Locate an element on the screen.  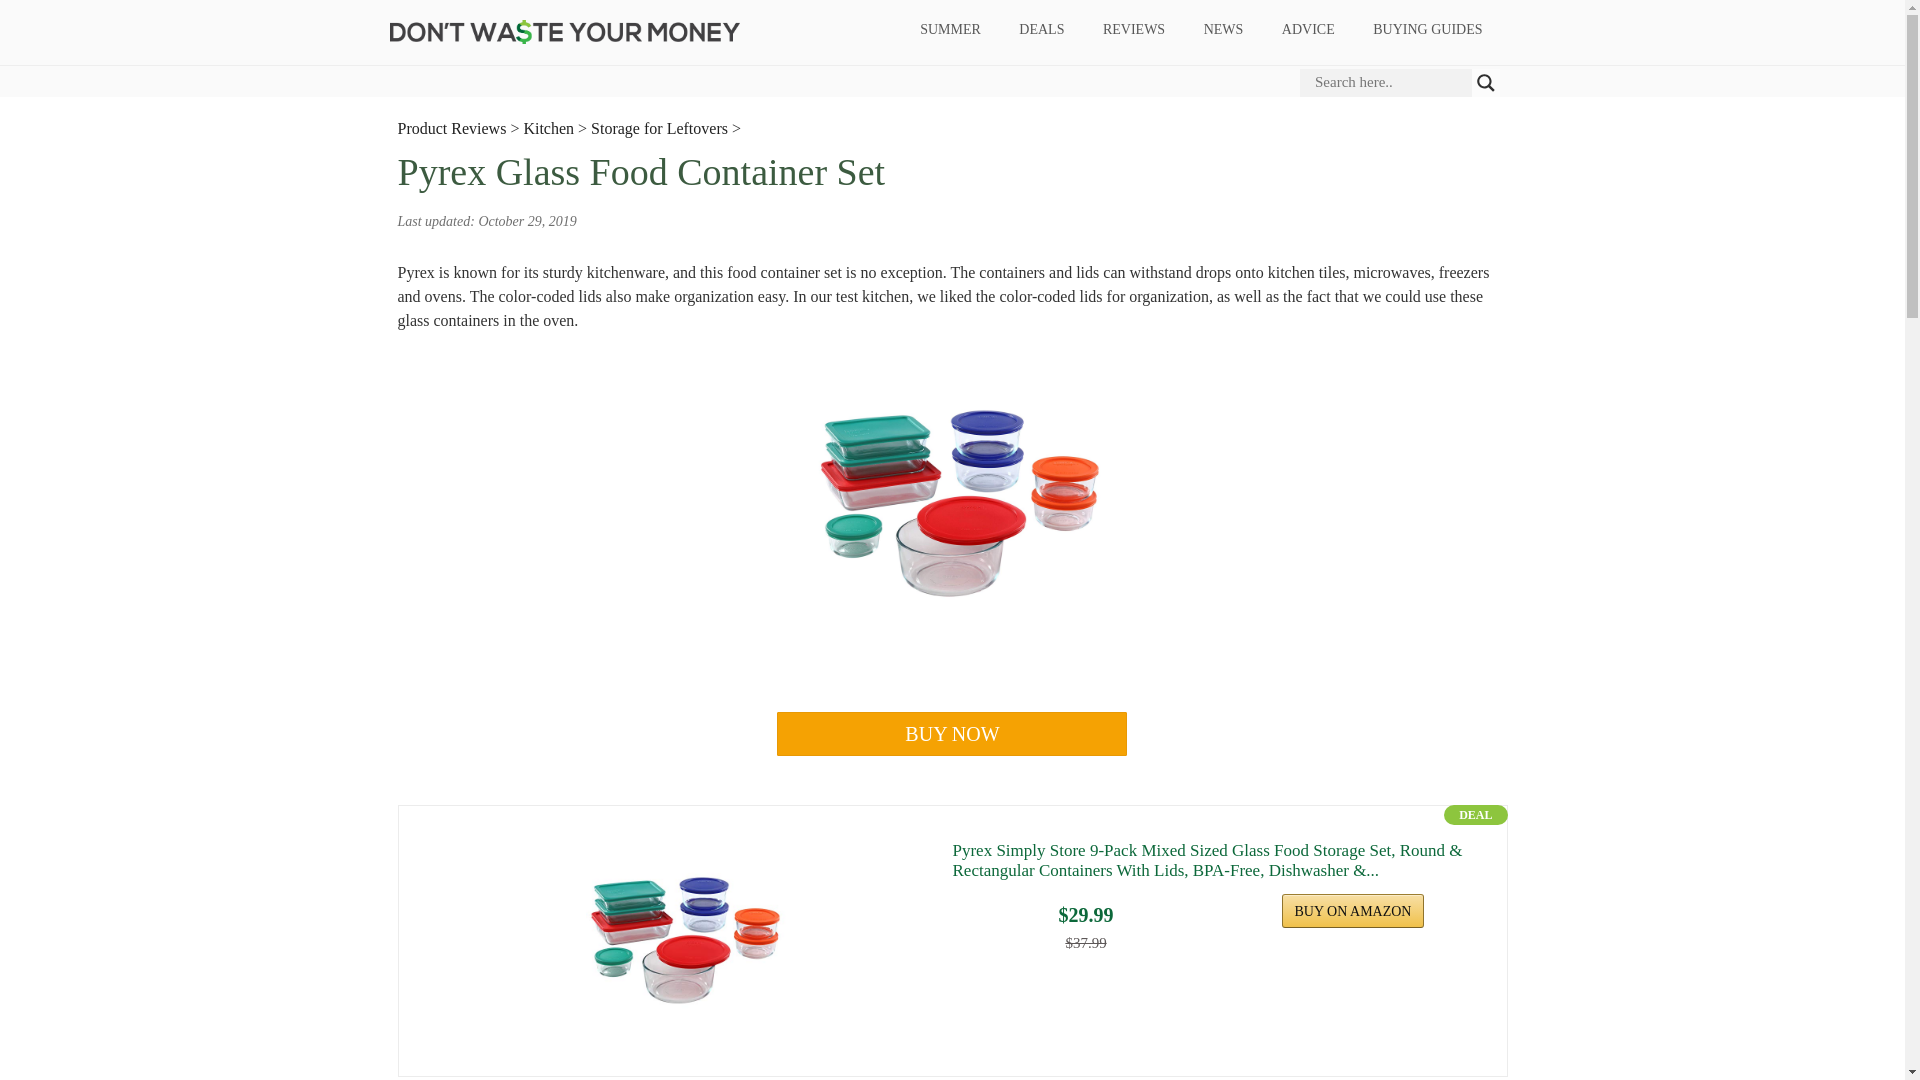
Kitchen is located at coordinates (548, 128).